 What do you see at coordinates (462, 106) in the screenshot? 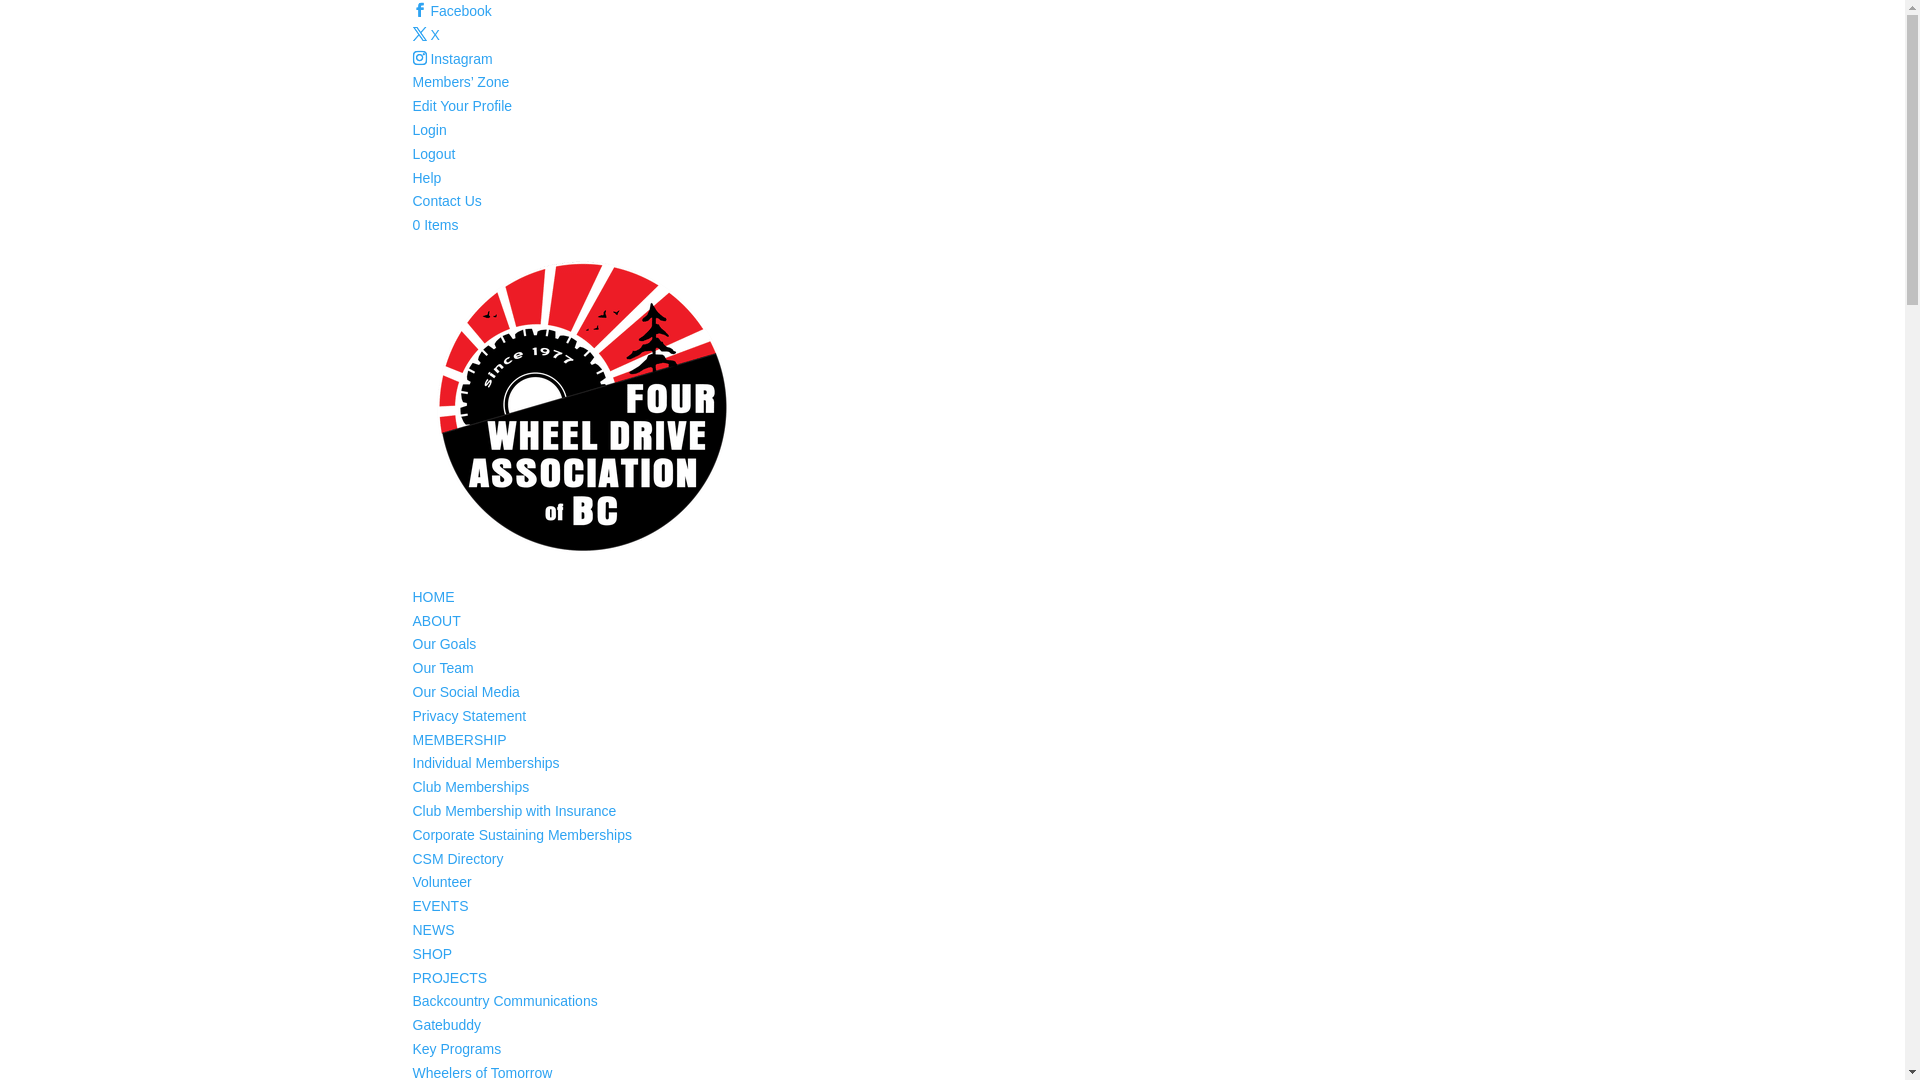
I see `Edit Your Profile` at bounding box center [462, 106].